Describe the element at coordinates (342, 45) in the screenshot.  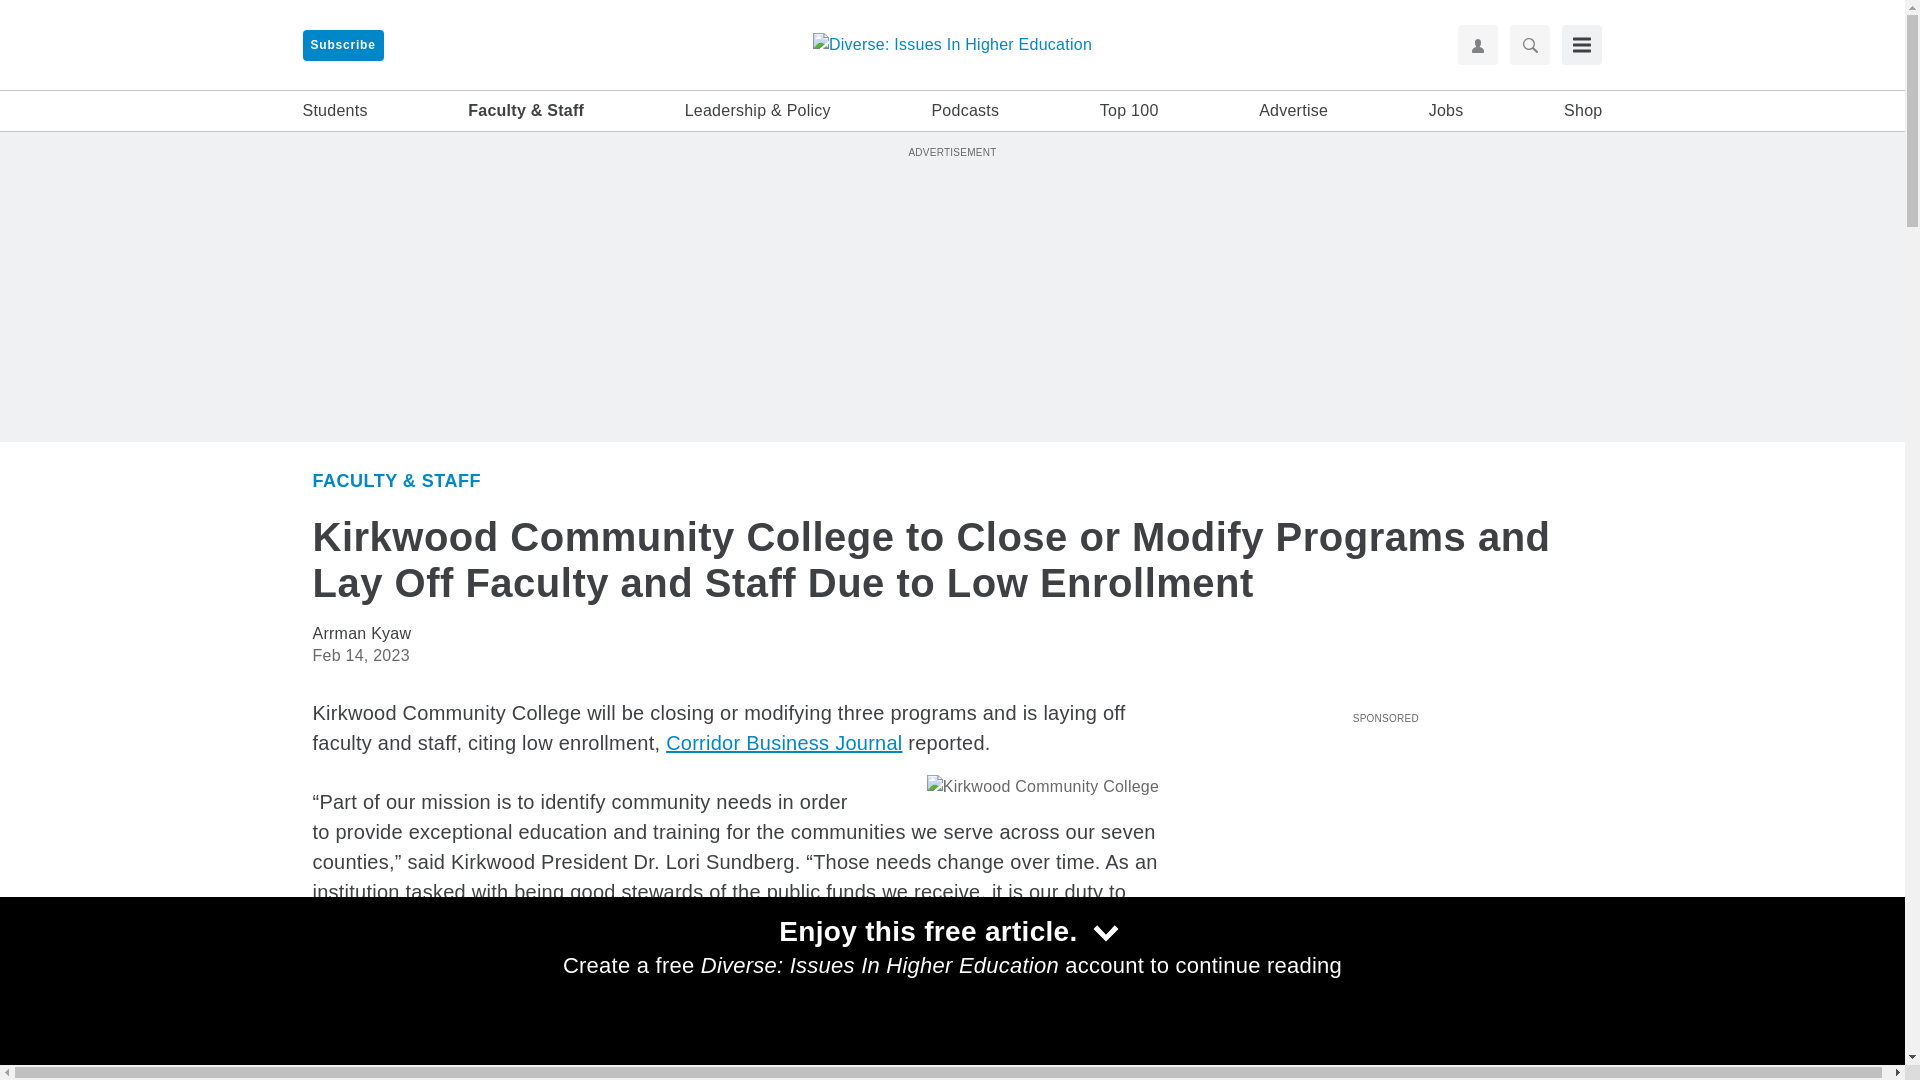
I see `Subscribe` at that location.